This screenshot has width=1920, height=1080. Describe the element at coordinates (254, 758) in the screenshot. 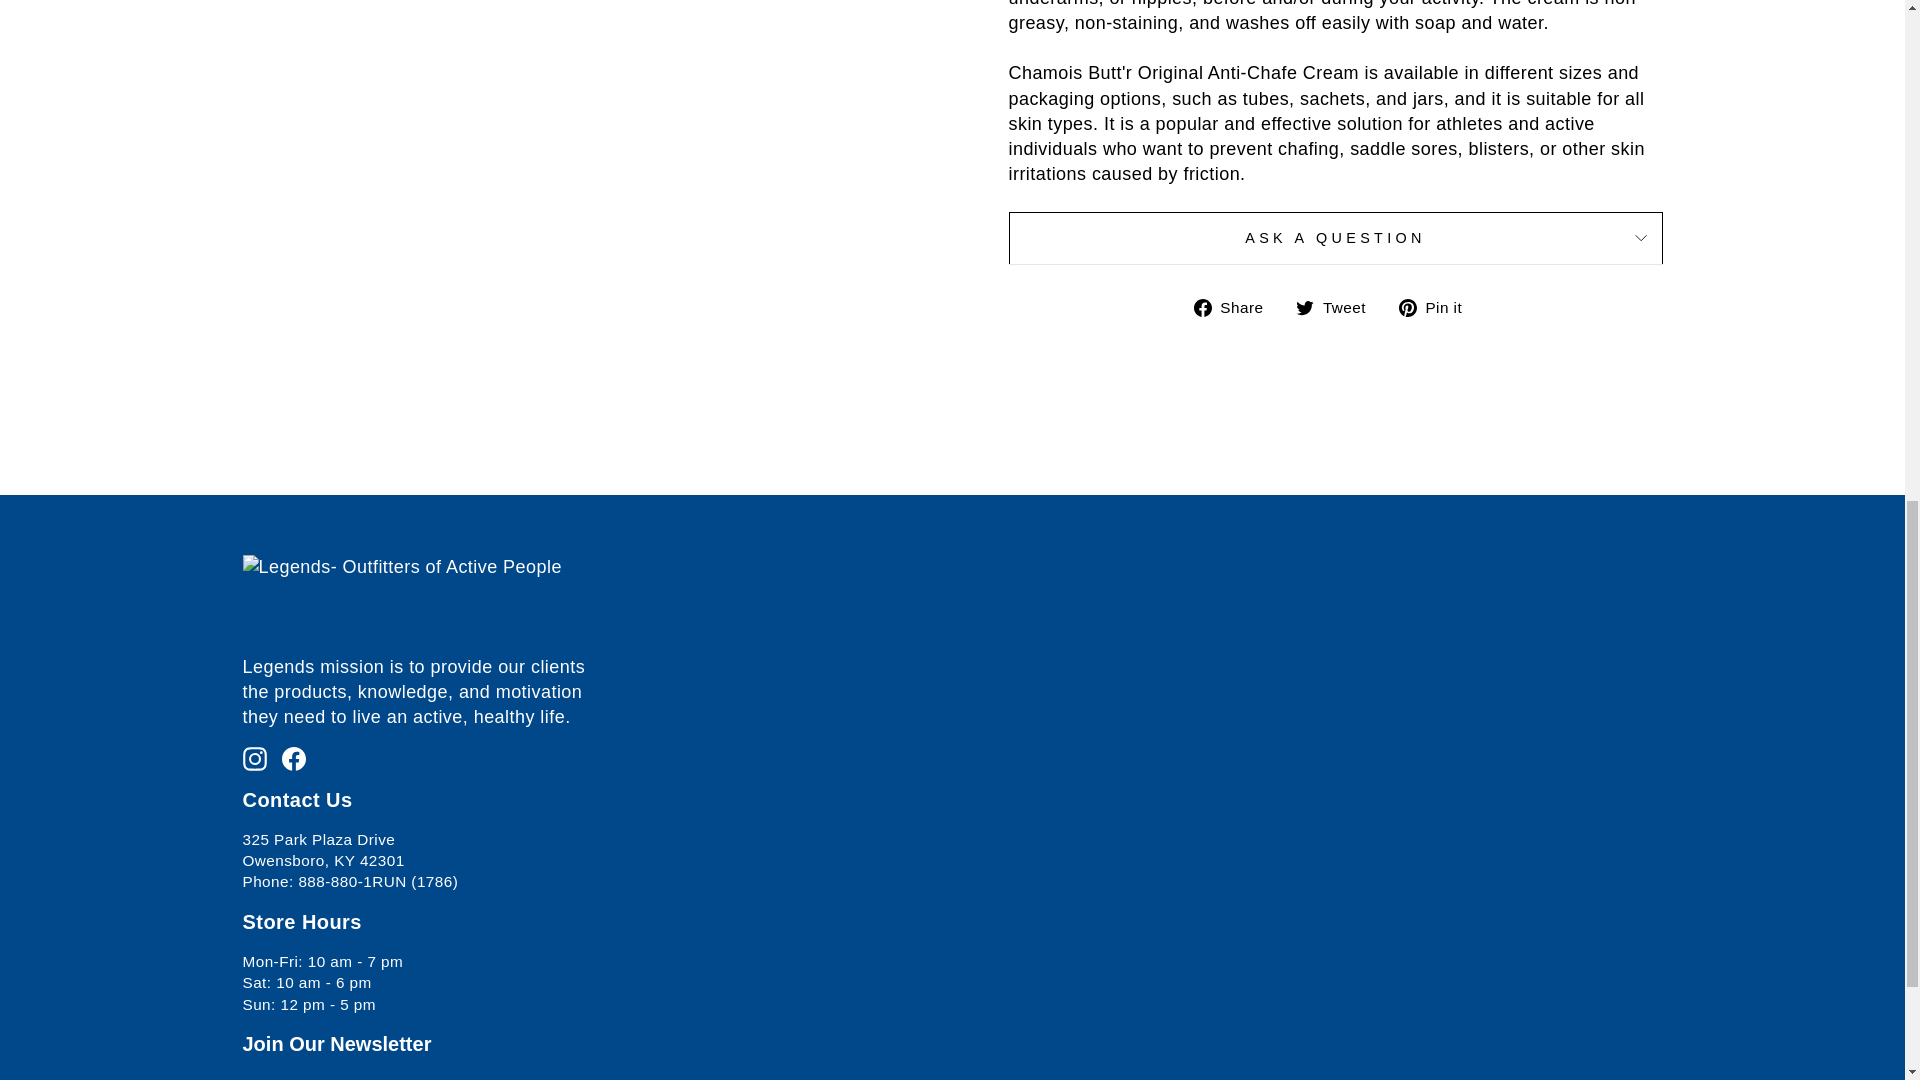

I see `Legends- Outfitters of Active People on Instagram` at that location.